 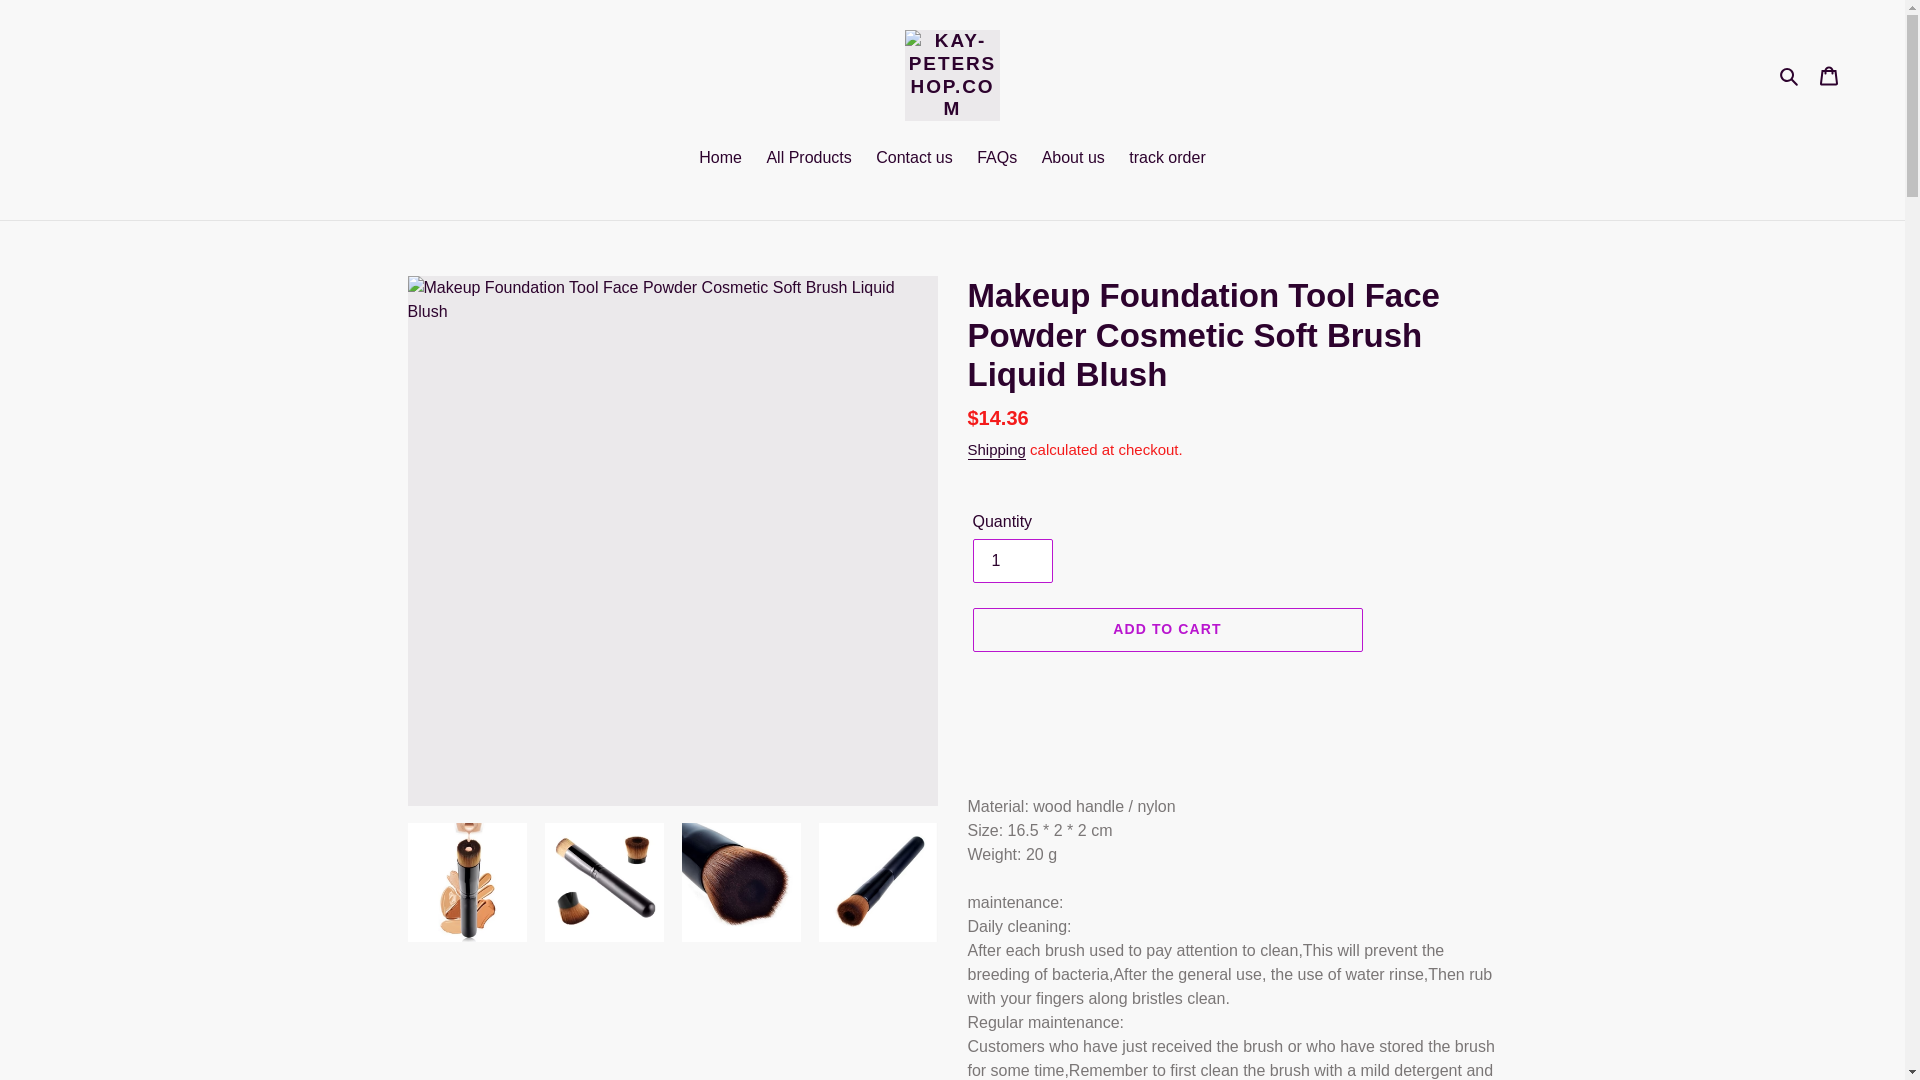 I want to click on Search, so click(x=1790, y=75).